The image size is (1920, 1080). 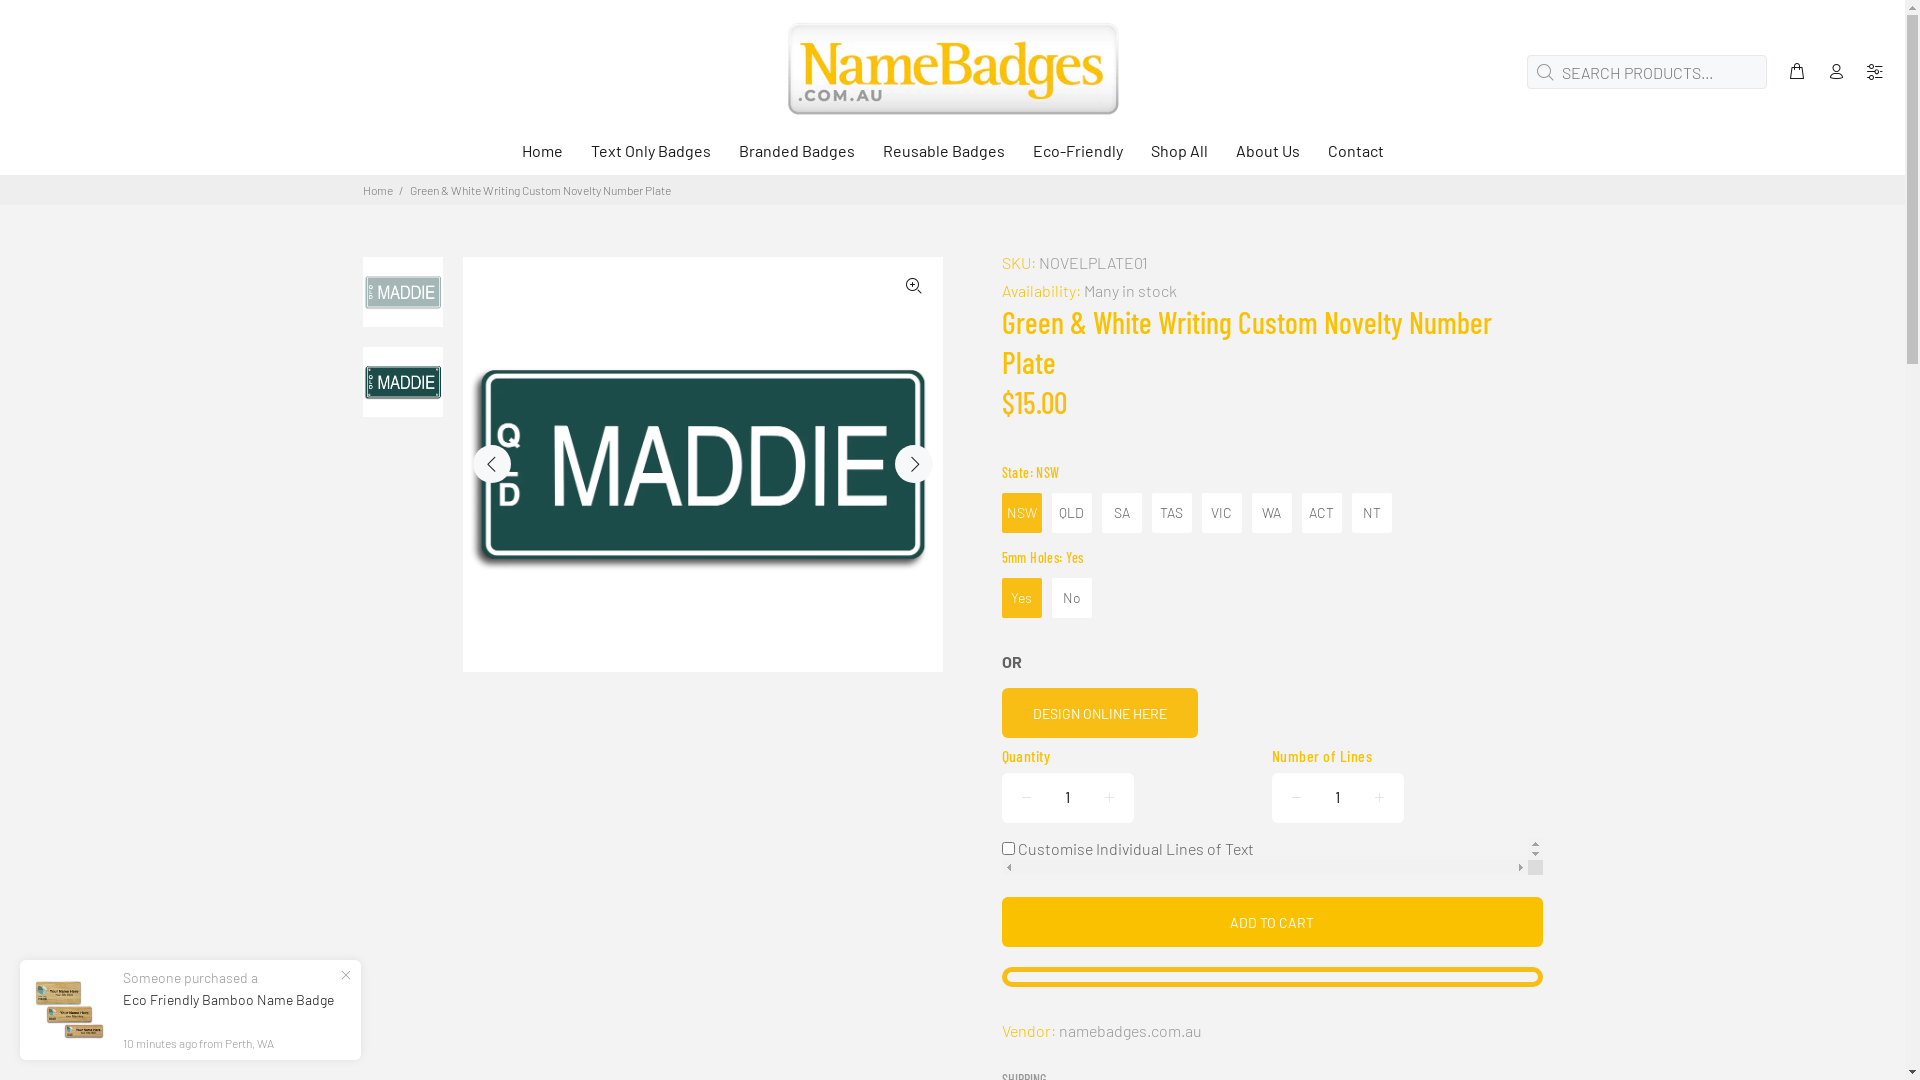 What do you see at coordinates (1130, 1030) in the screenshot?
I see `namebadges.com.au` at bounding box center [1130, 1030].